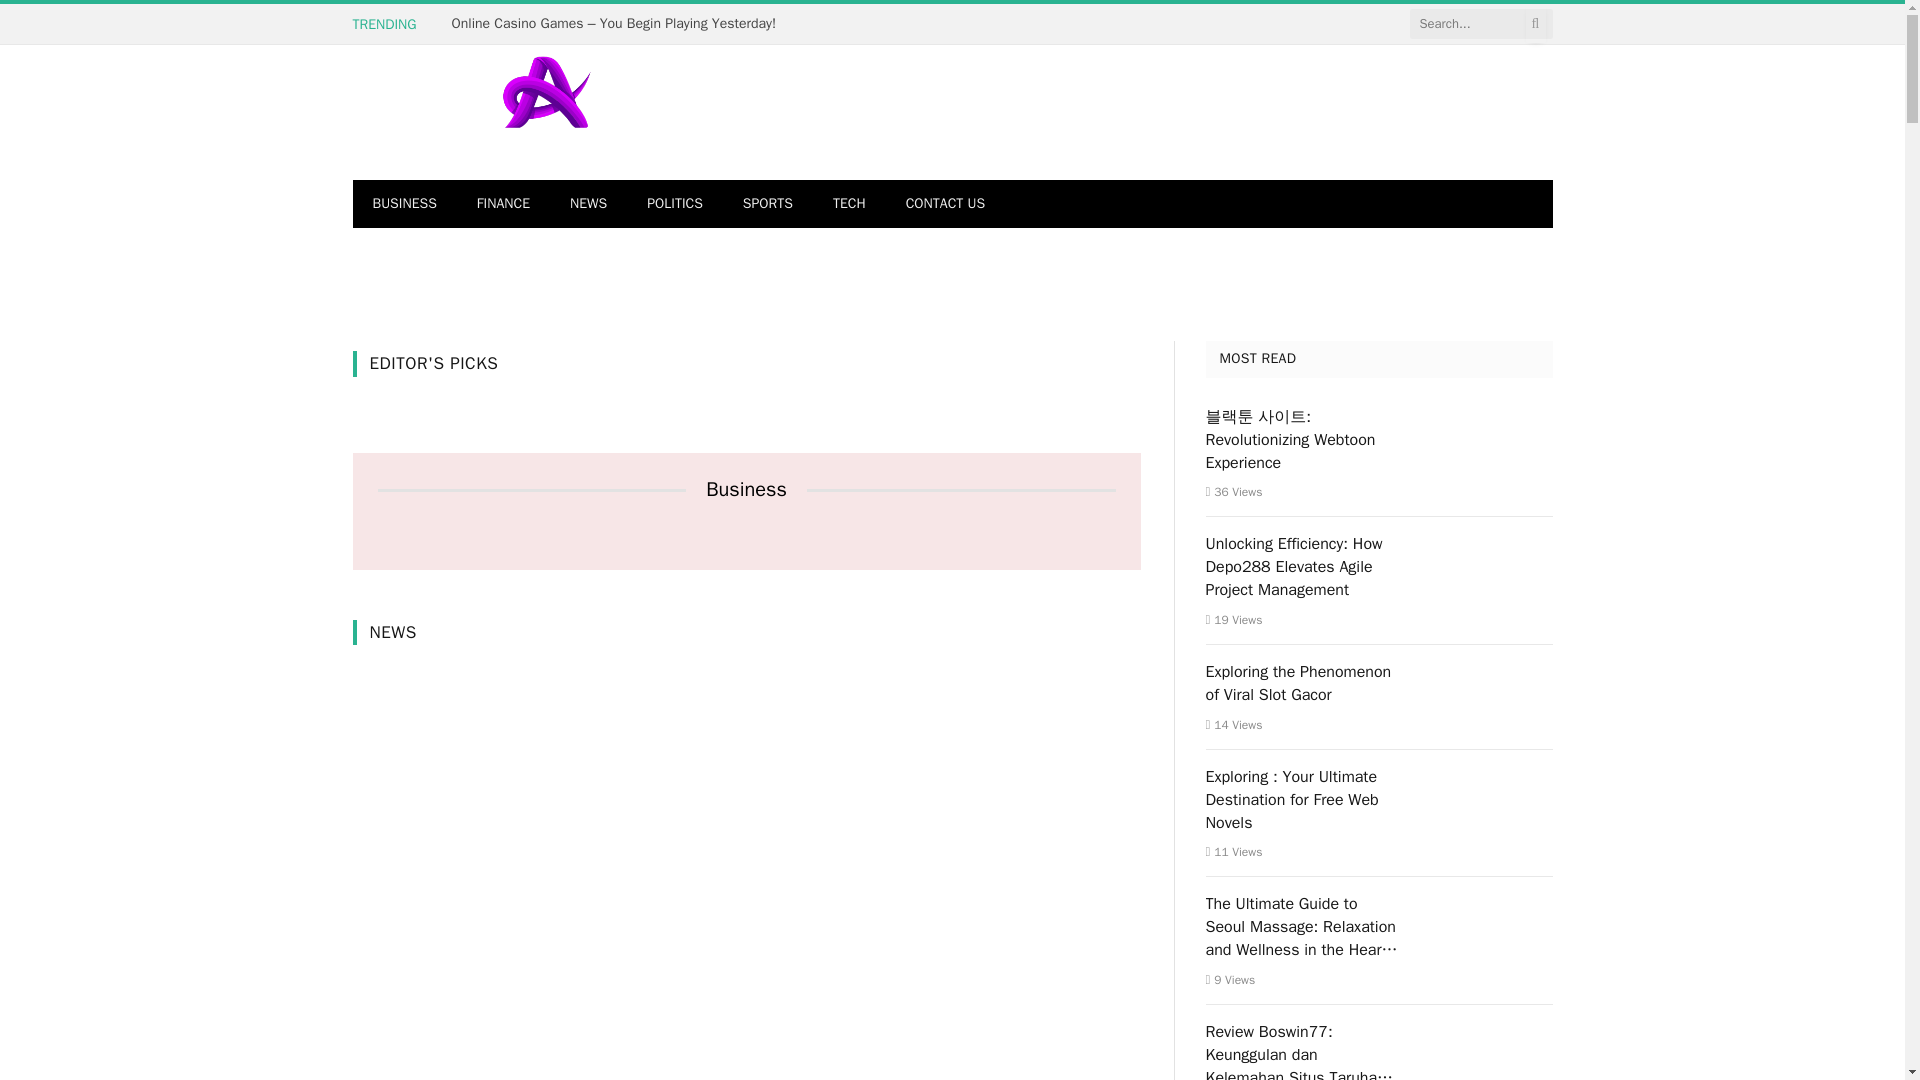 The image size is (1920, 1080). What do you see at coordinates (675, 204) in the screenshot?
I see `POLITICS` at bounding box center [675, 204].